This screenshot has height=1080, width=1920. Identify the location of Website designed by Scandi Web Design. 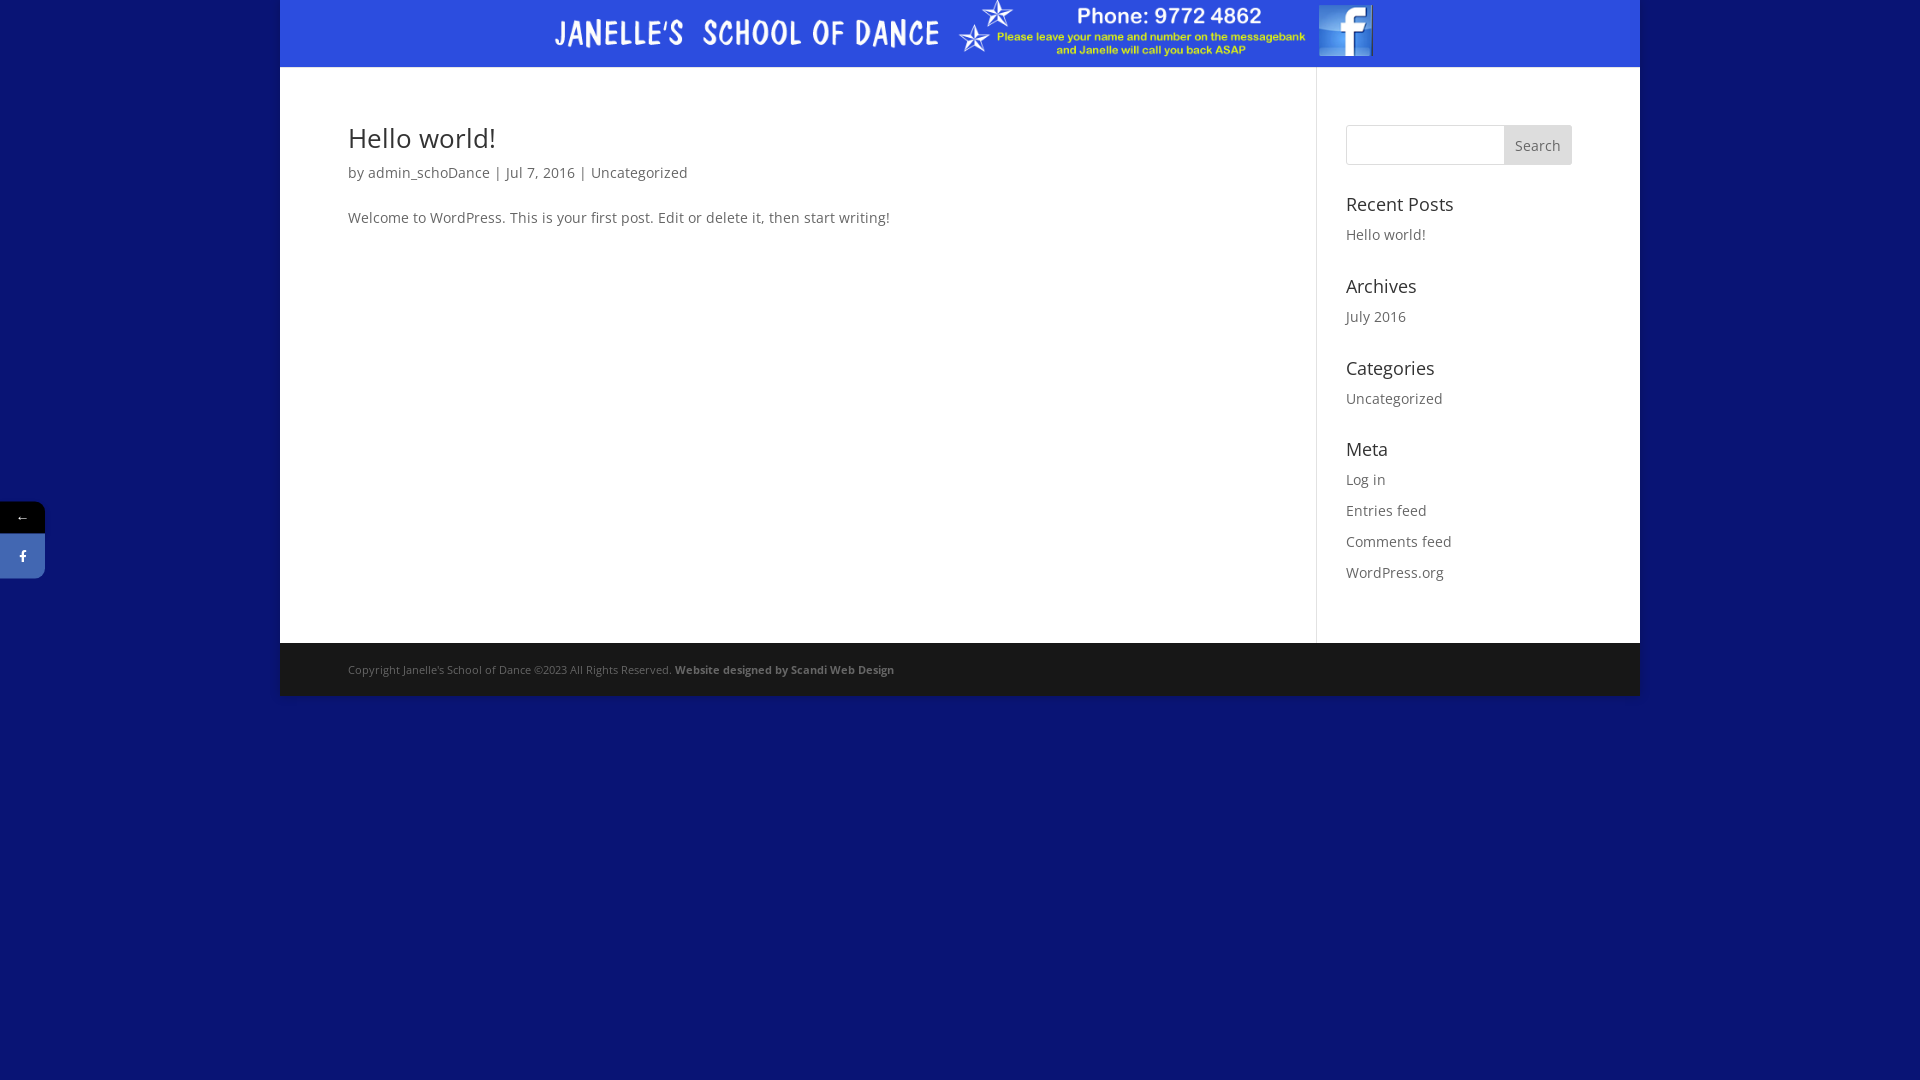
(784, 670).